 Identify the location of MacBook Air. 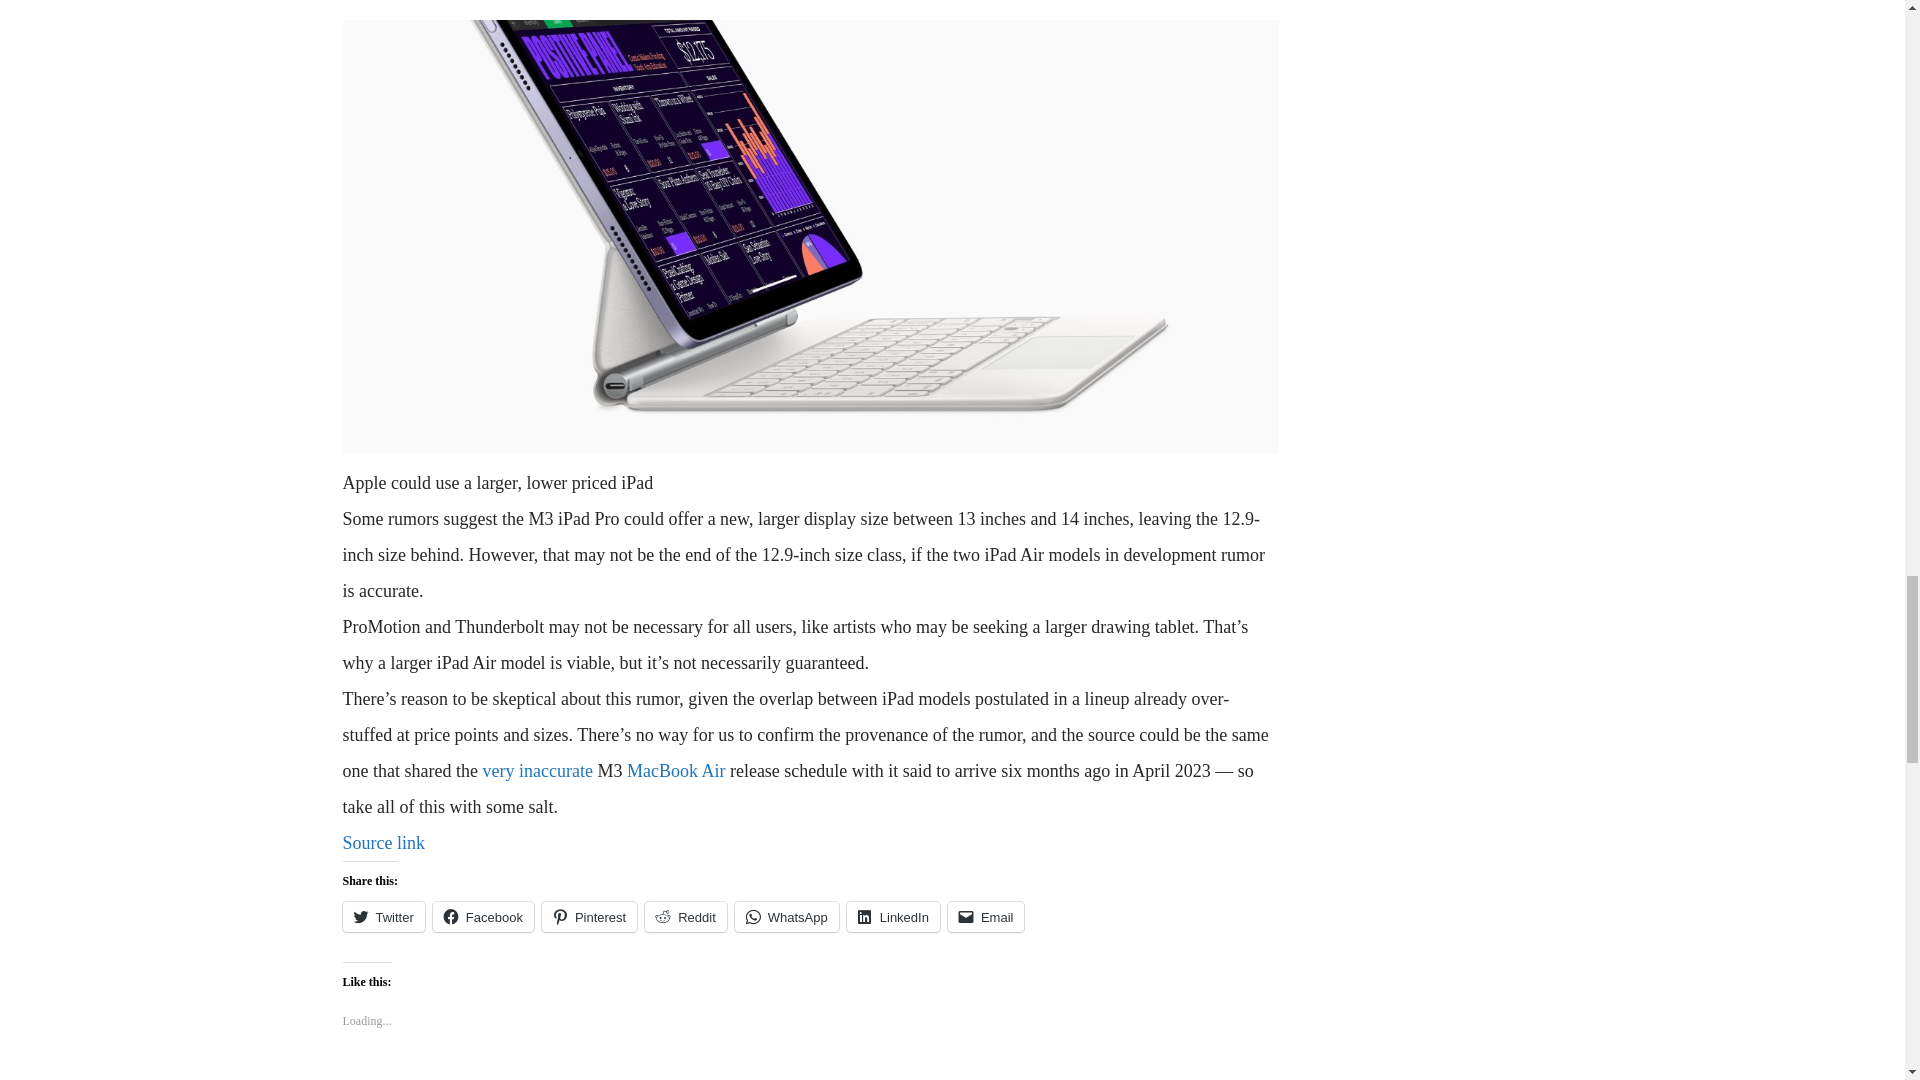
(676, 770).